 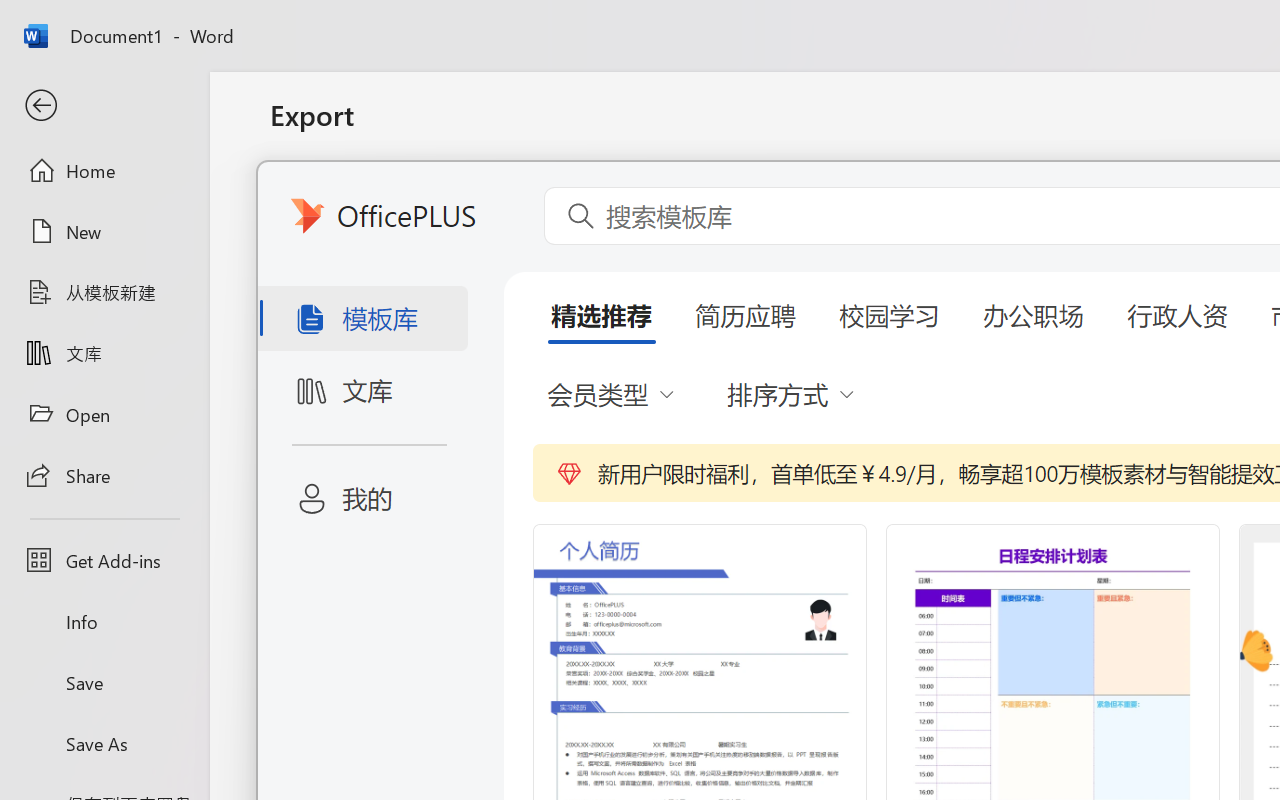 What do you see at coordinates (104, 231) in the screenshot?
I see `New` at bounding box center [104, 231].